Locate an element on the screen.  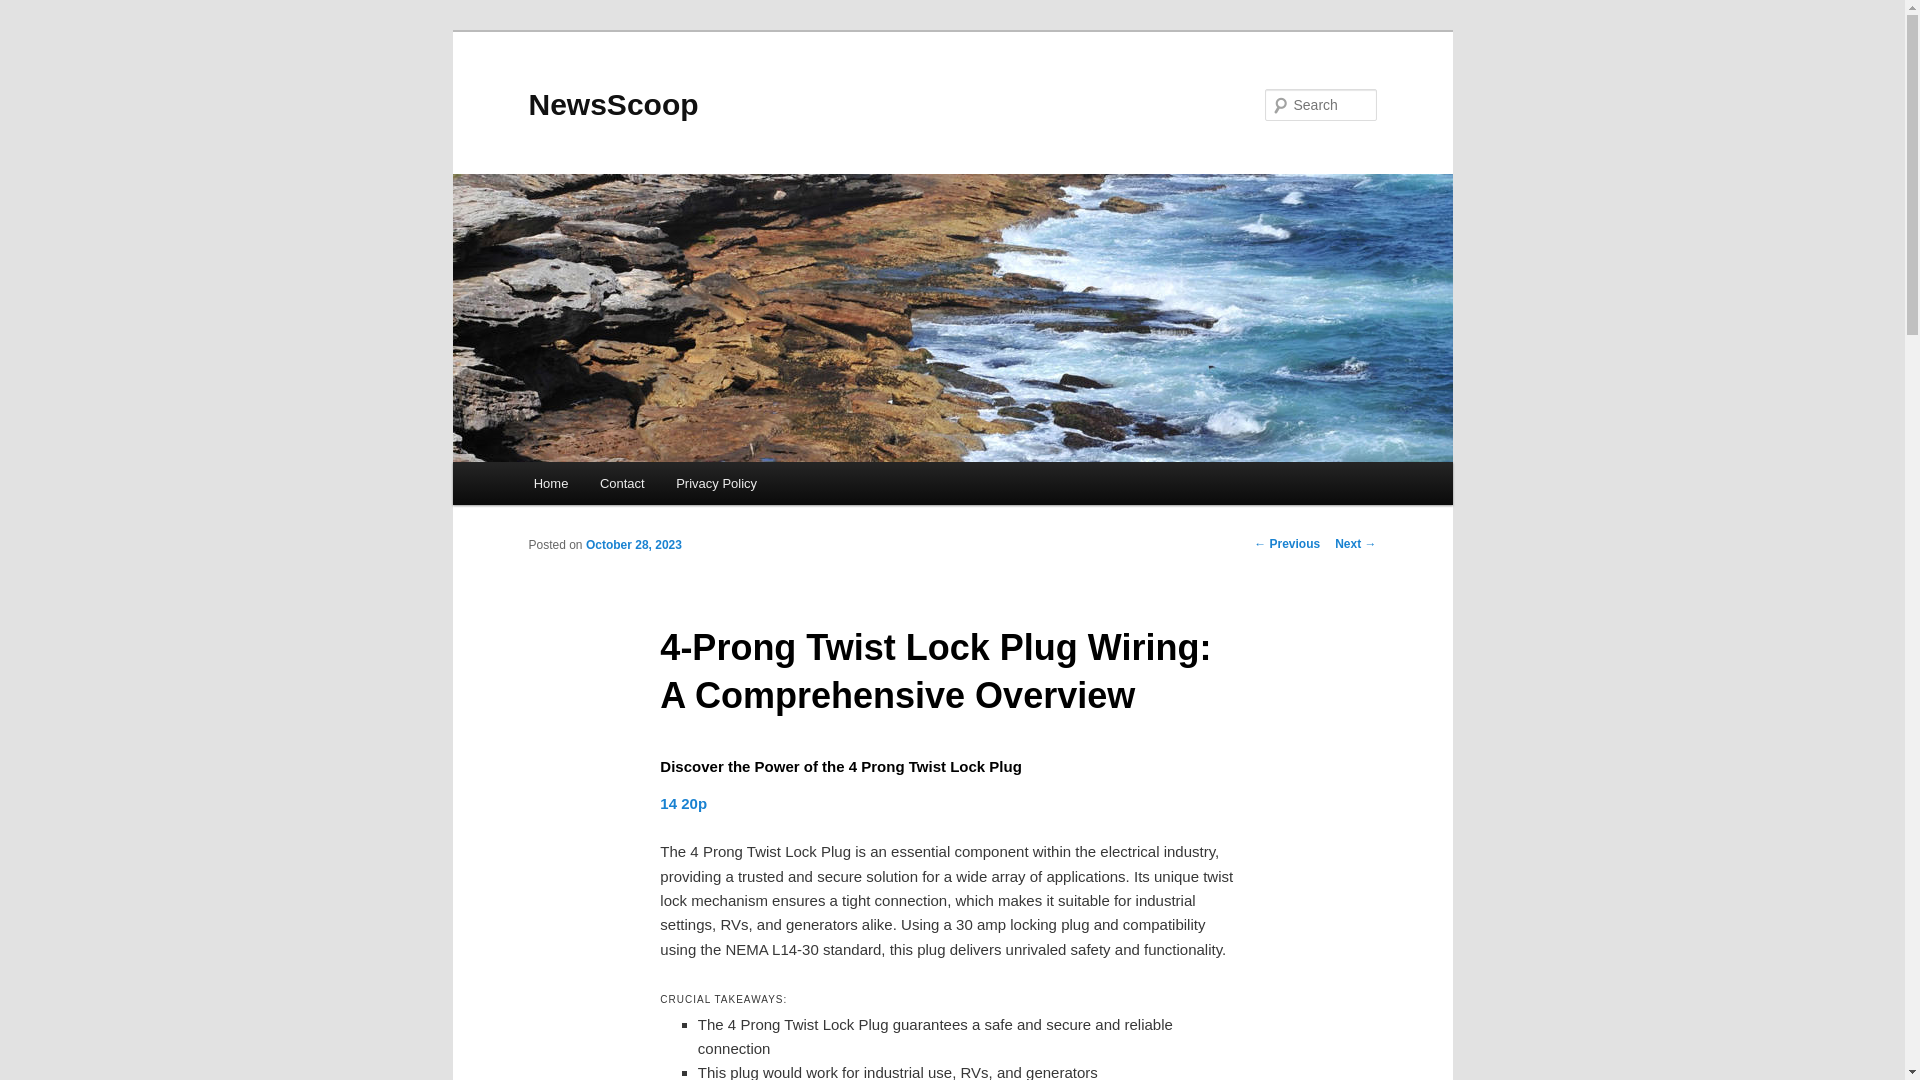
Search is located at coordinates (32, 11).